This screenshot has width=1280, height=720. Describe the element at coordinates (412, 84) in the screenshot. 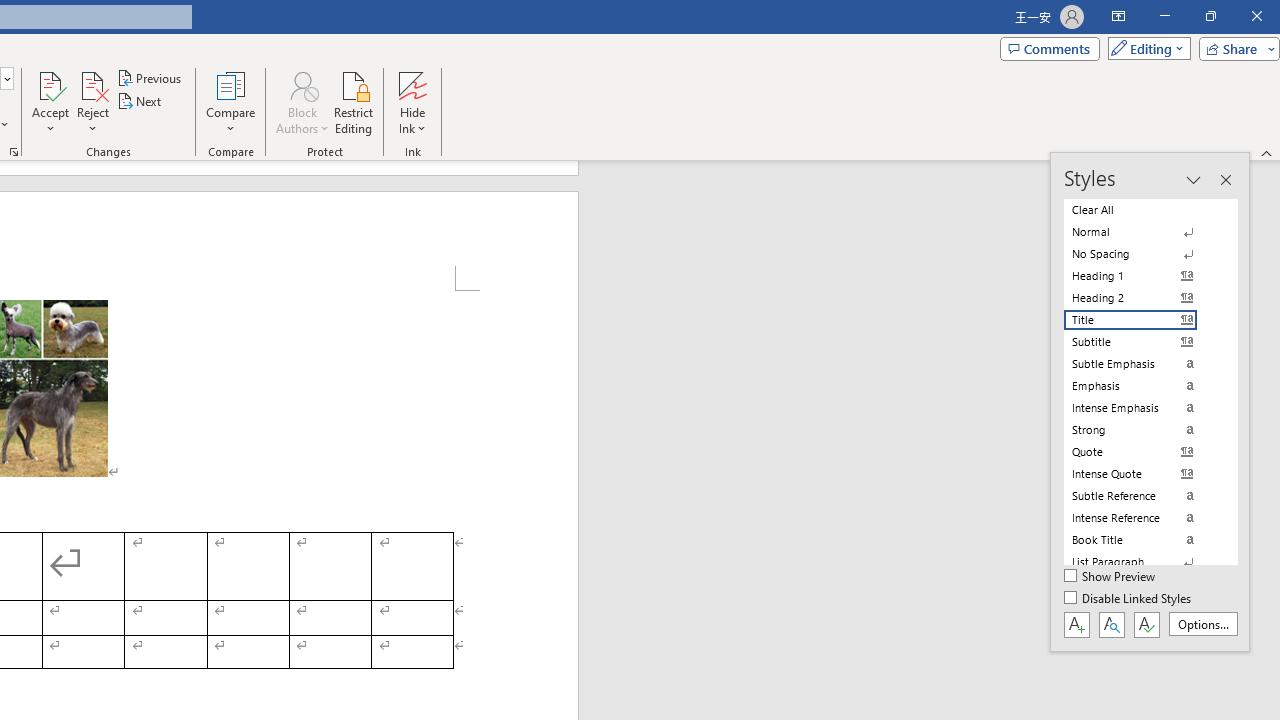

I see `Hide Ink` at that location.